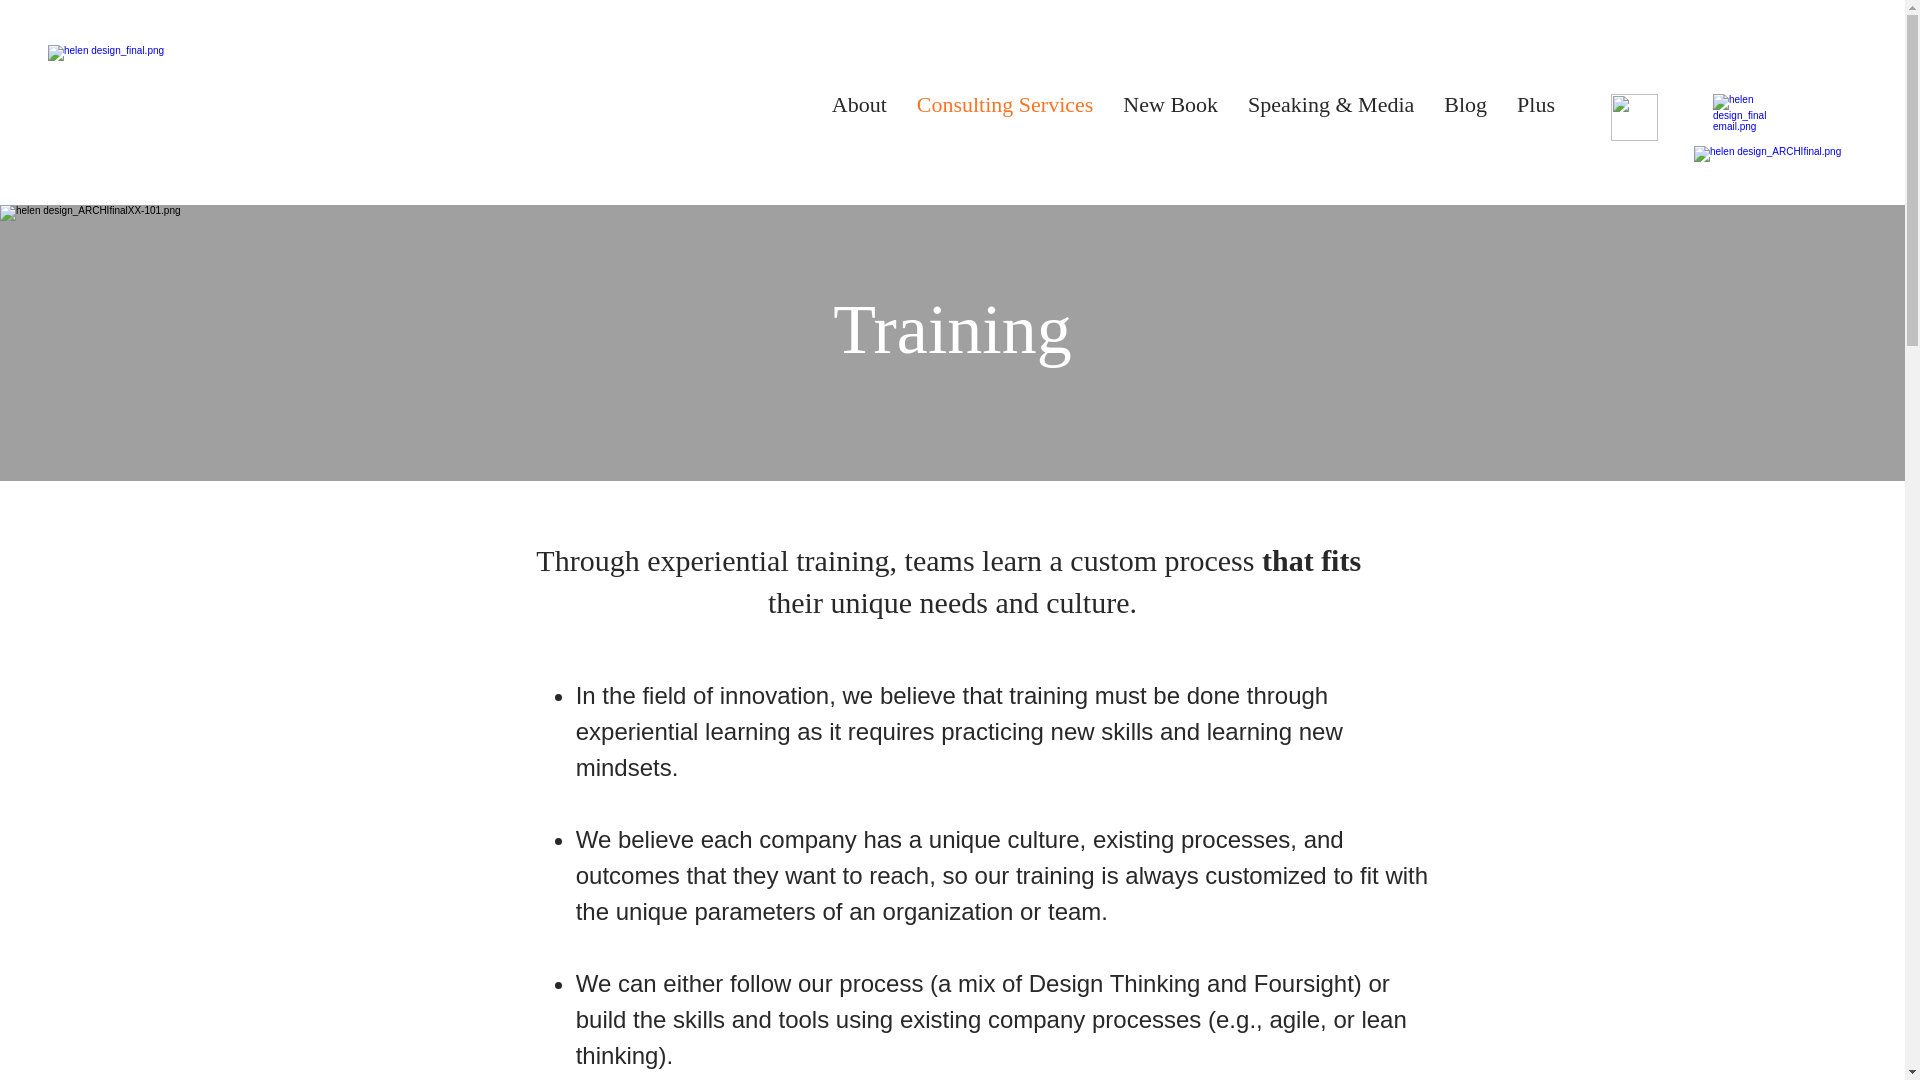 This screenshot has height=1080, width=1920. What do you see at coordinates (1464, 118) in the screenshot?
I see `Blog` at bounding box center [1464, 118].